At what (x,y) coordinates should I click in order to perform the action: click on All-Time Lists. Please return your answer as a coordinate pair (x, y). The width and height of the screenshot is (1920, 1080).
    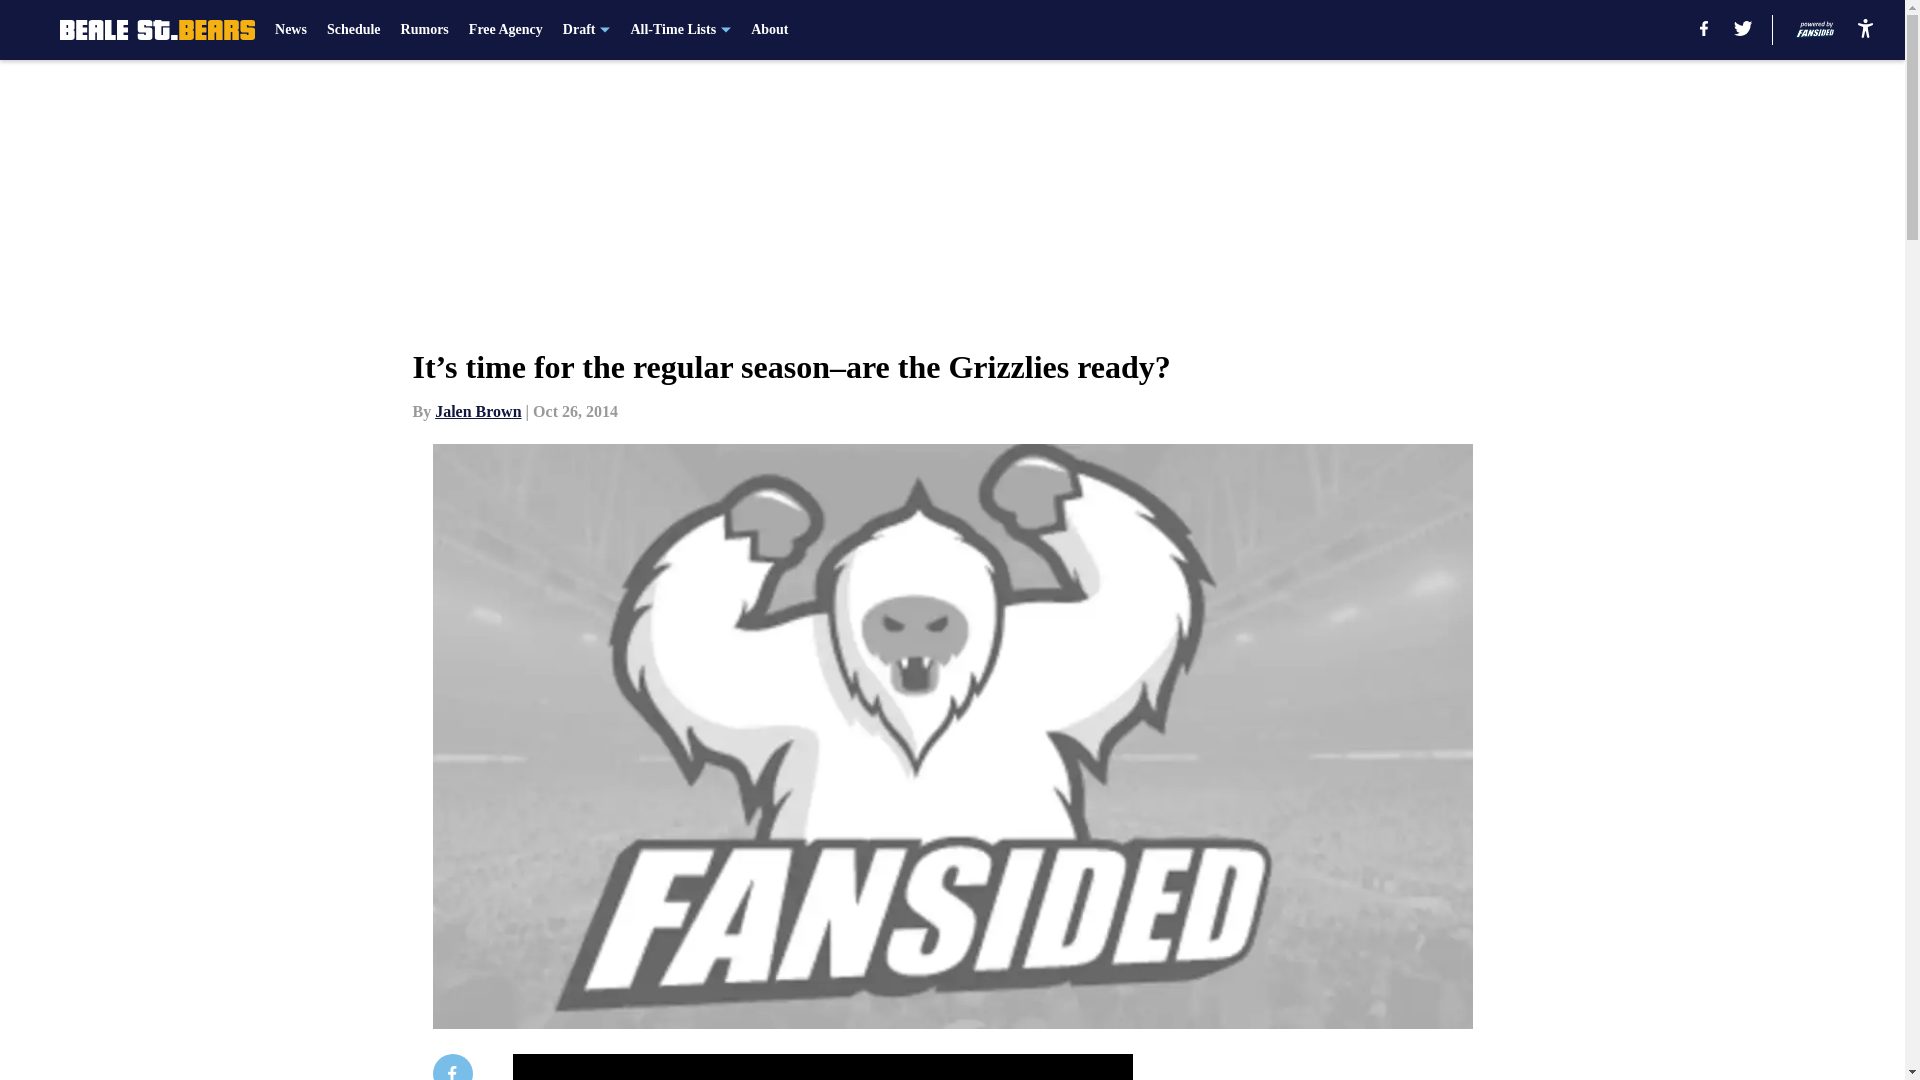
    Looking at the image, I should click on (680, 30).